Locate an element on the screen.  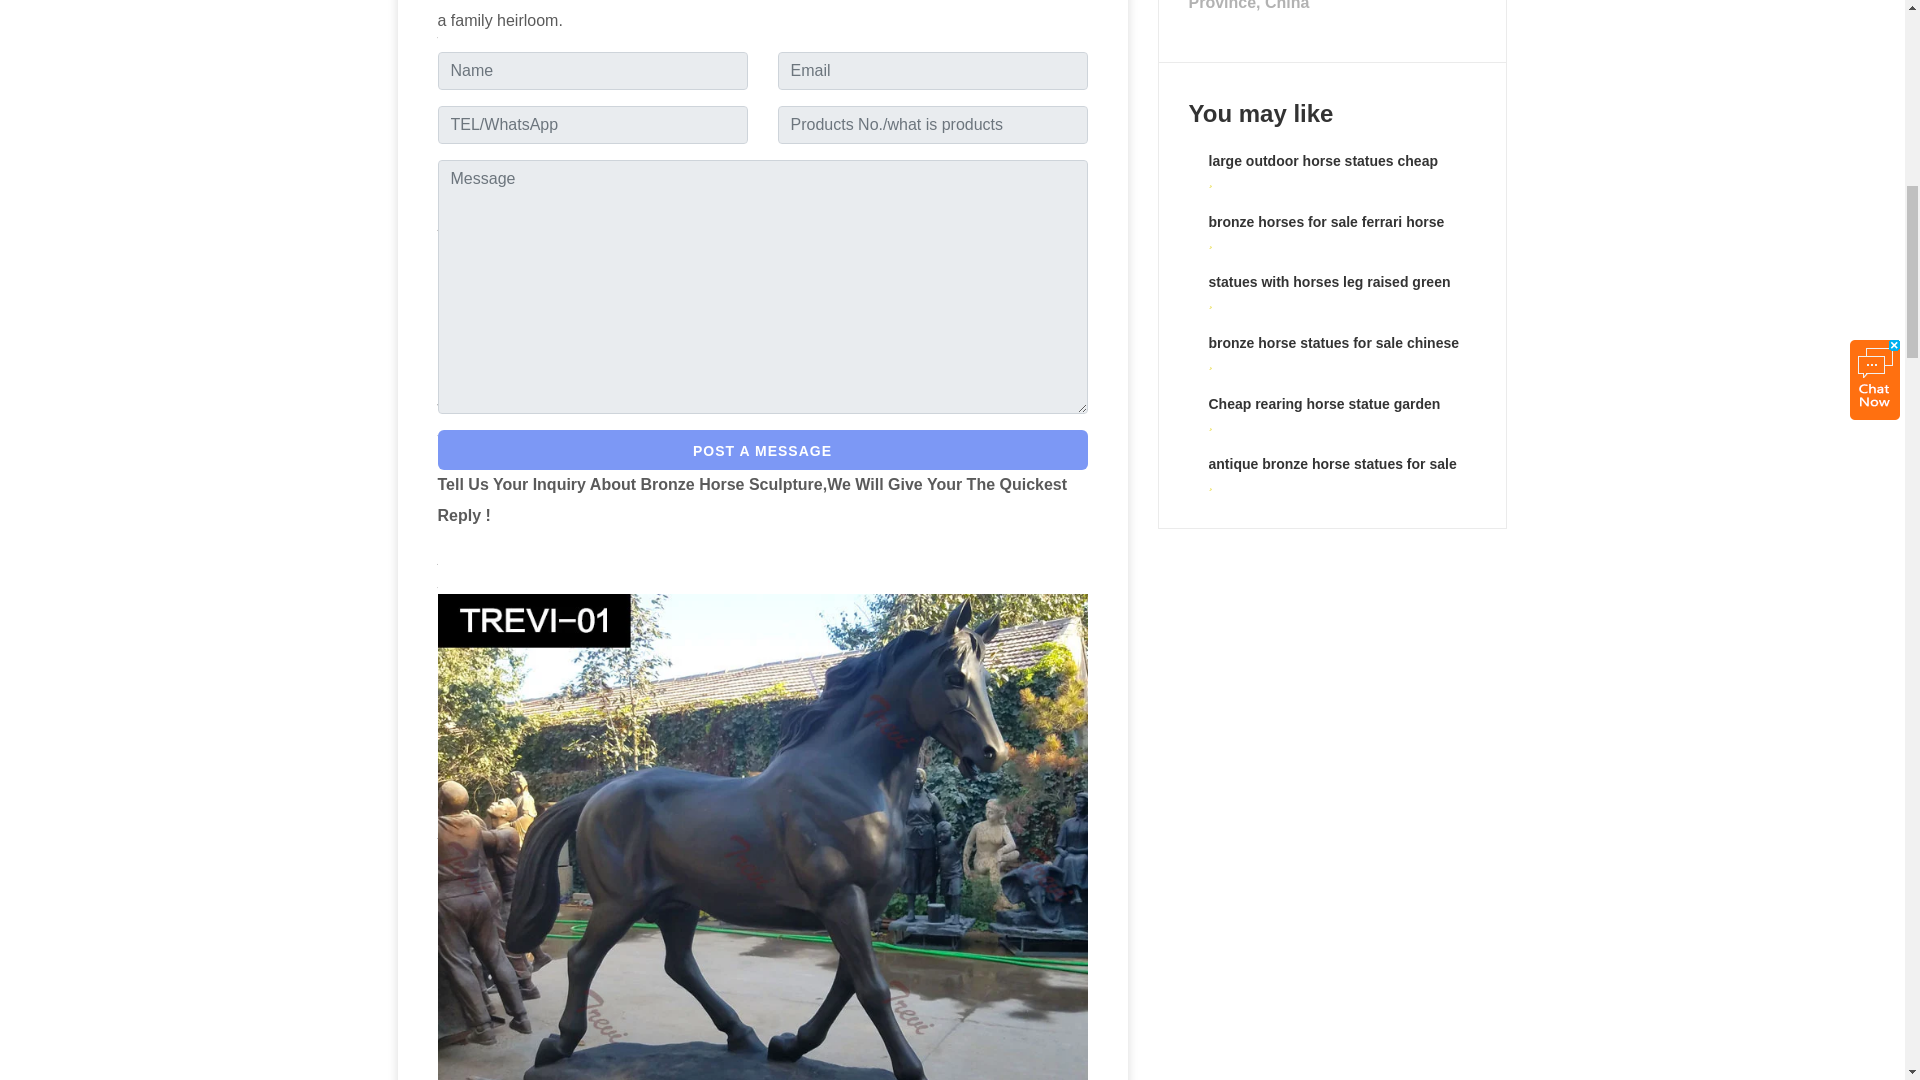
statues with horses leg raised green horse sculpture is located at coordinates (1328, 294).